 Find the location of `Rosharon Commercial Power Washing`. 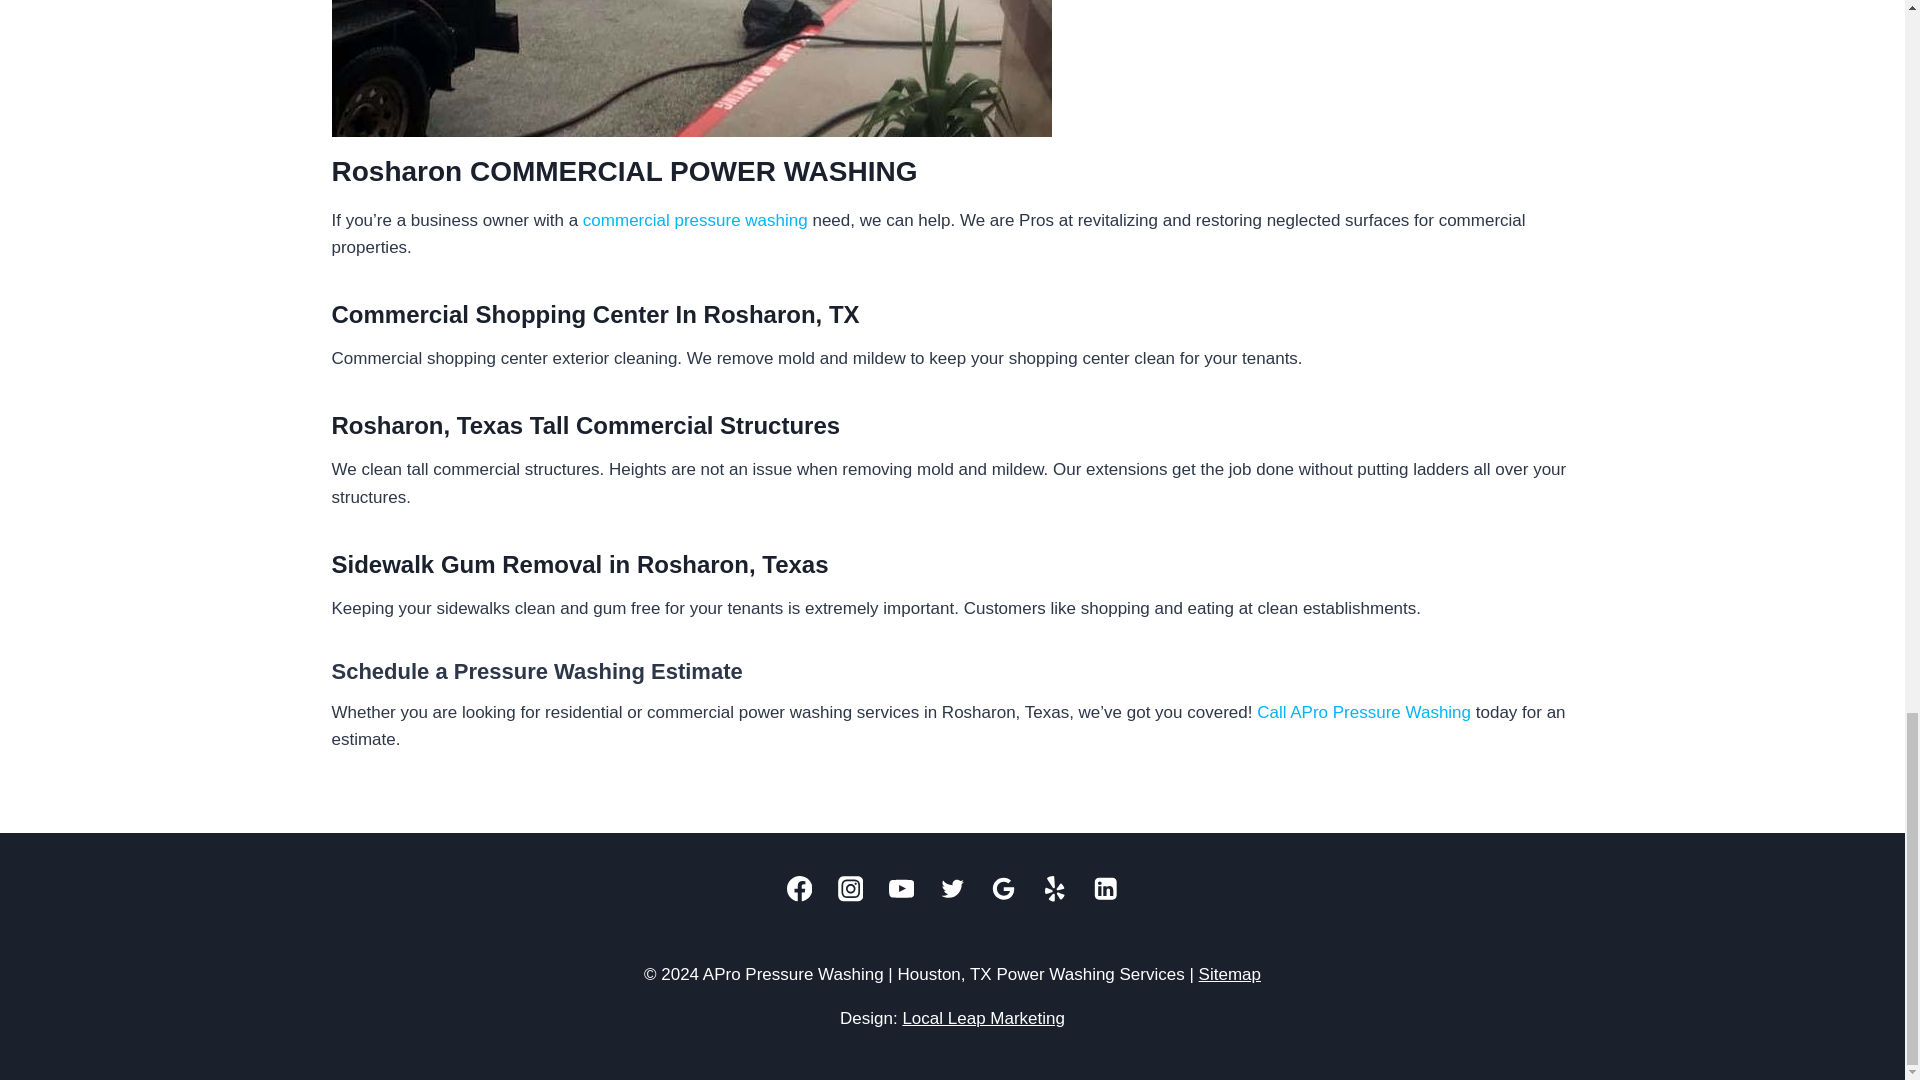

Rosharon Commercial Power Washing is located at coordinates (692, 68).